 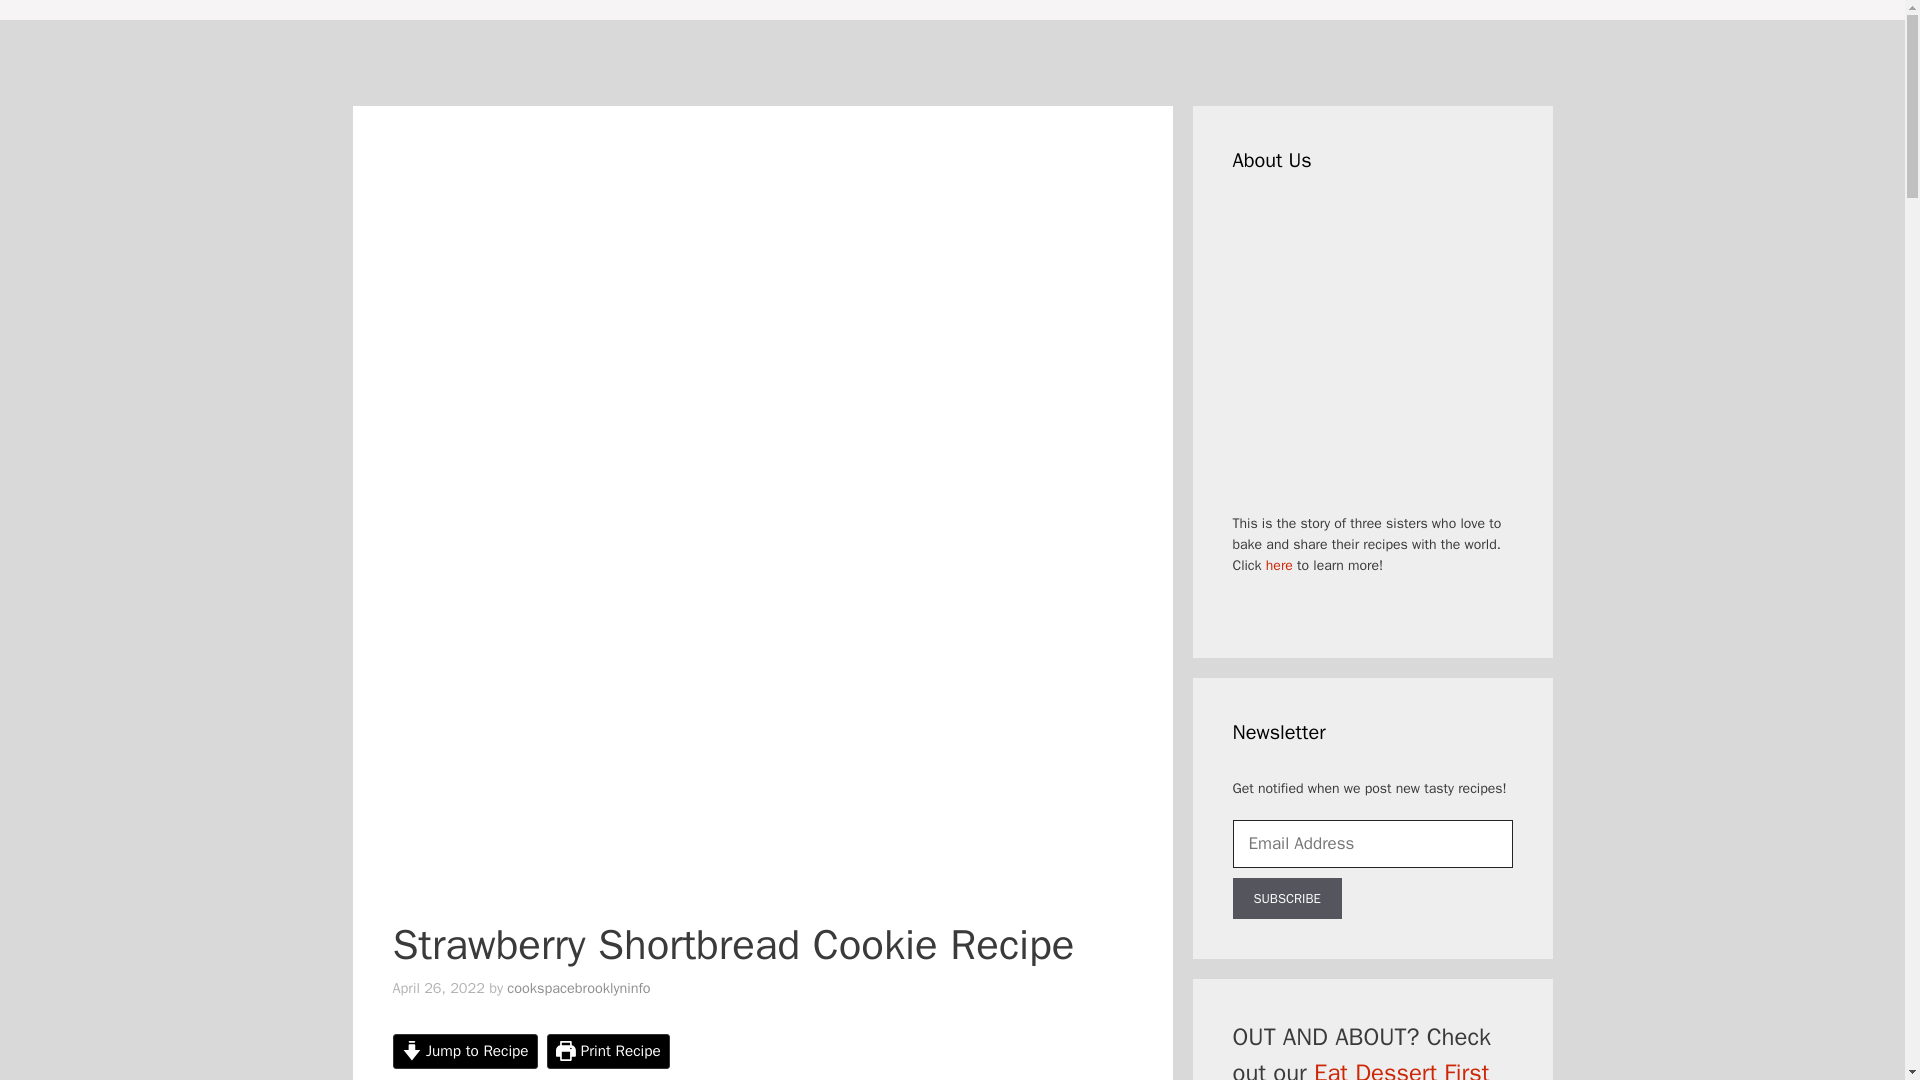 I want to click on Jump to Recipe, so click(x=464, y=1051).